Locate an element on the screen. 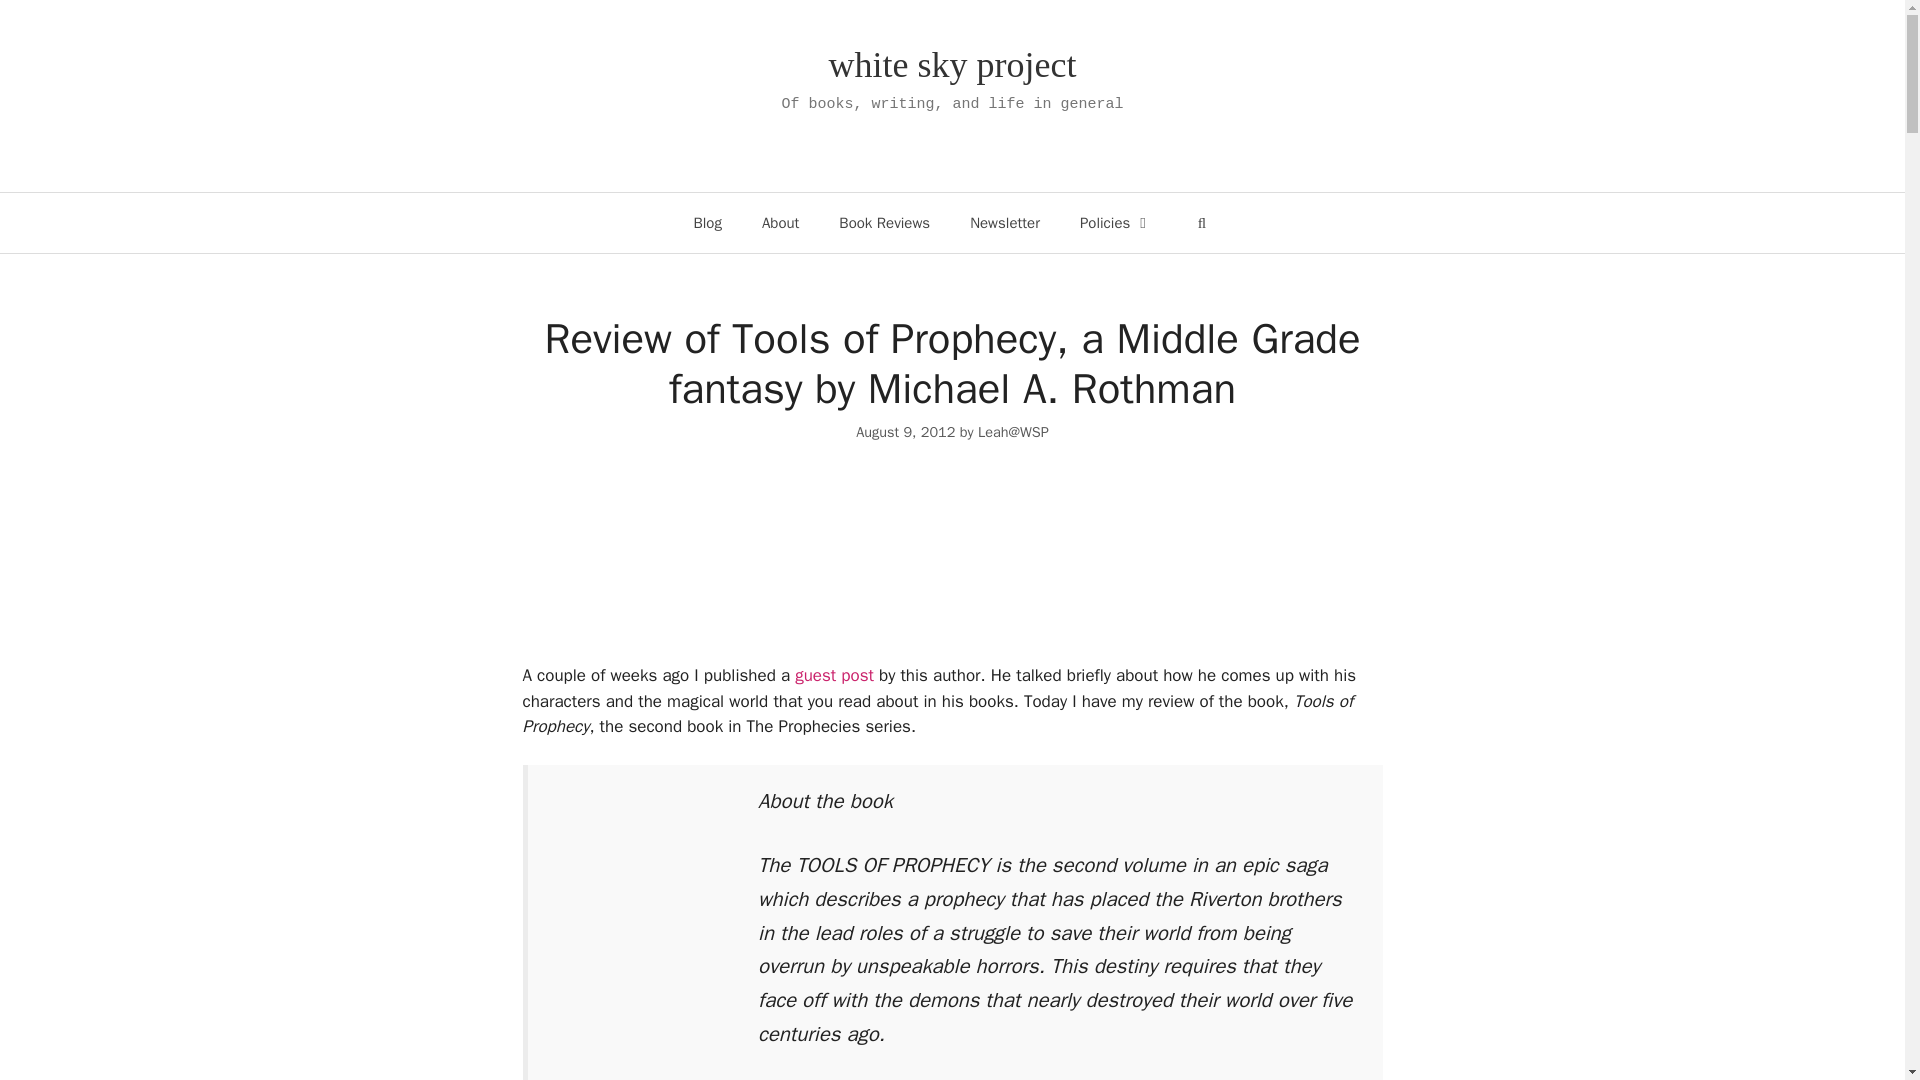 This screenshot has width=1920, height=1080. Blog is located at coordinates (707, 222).